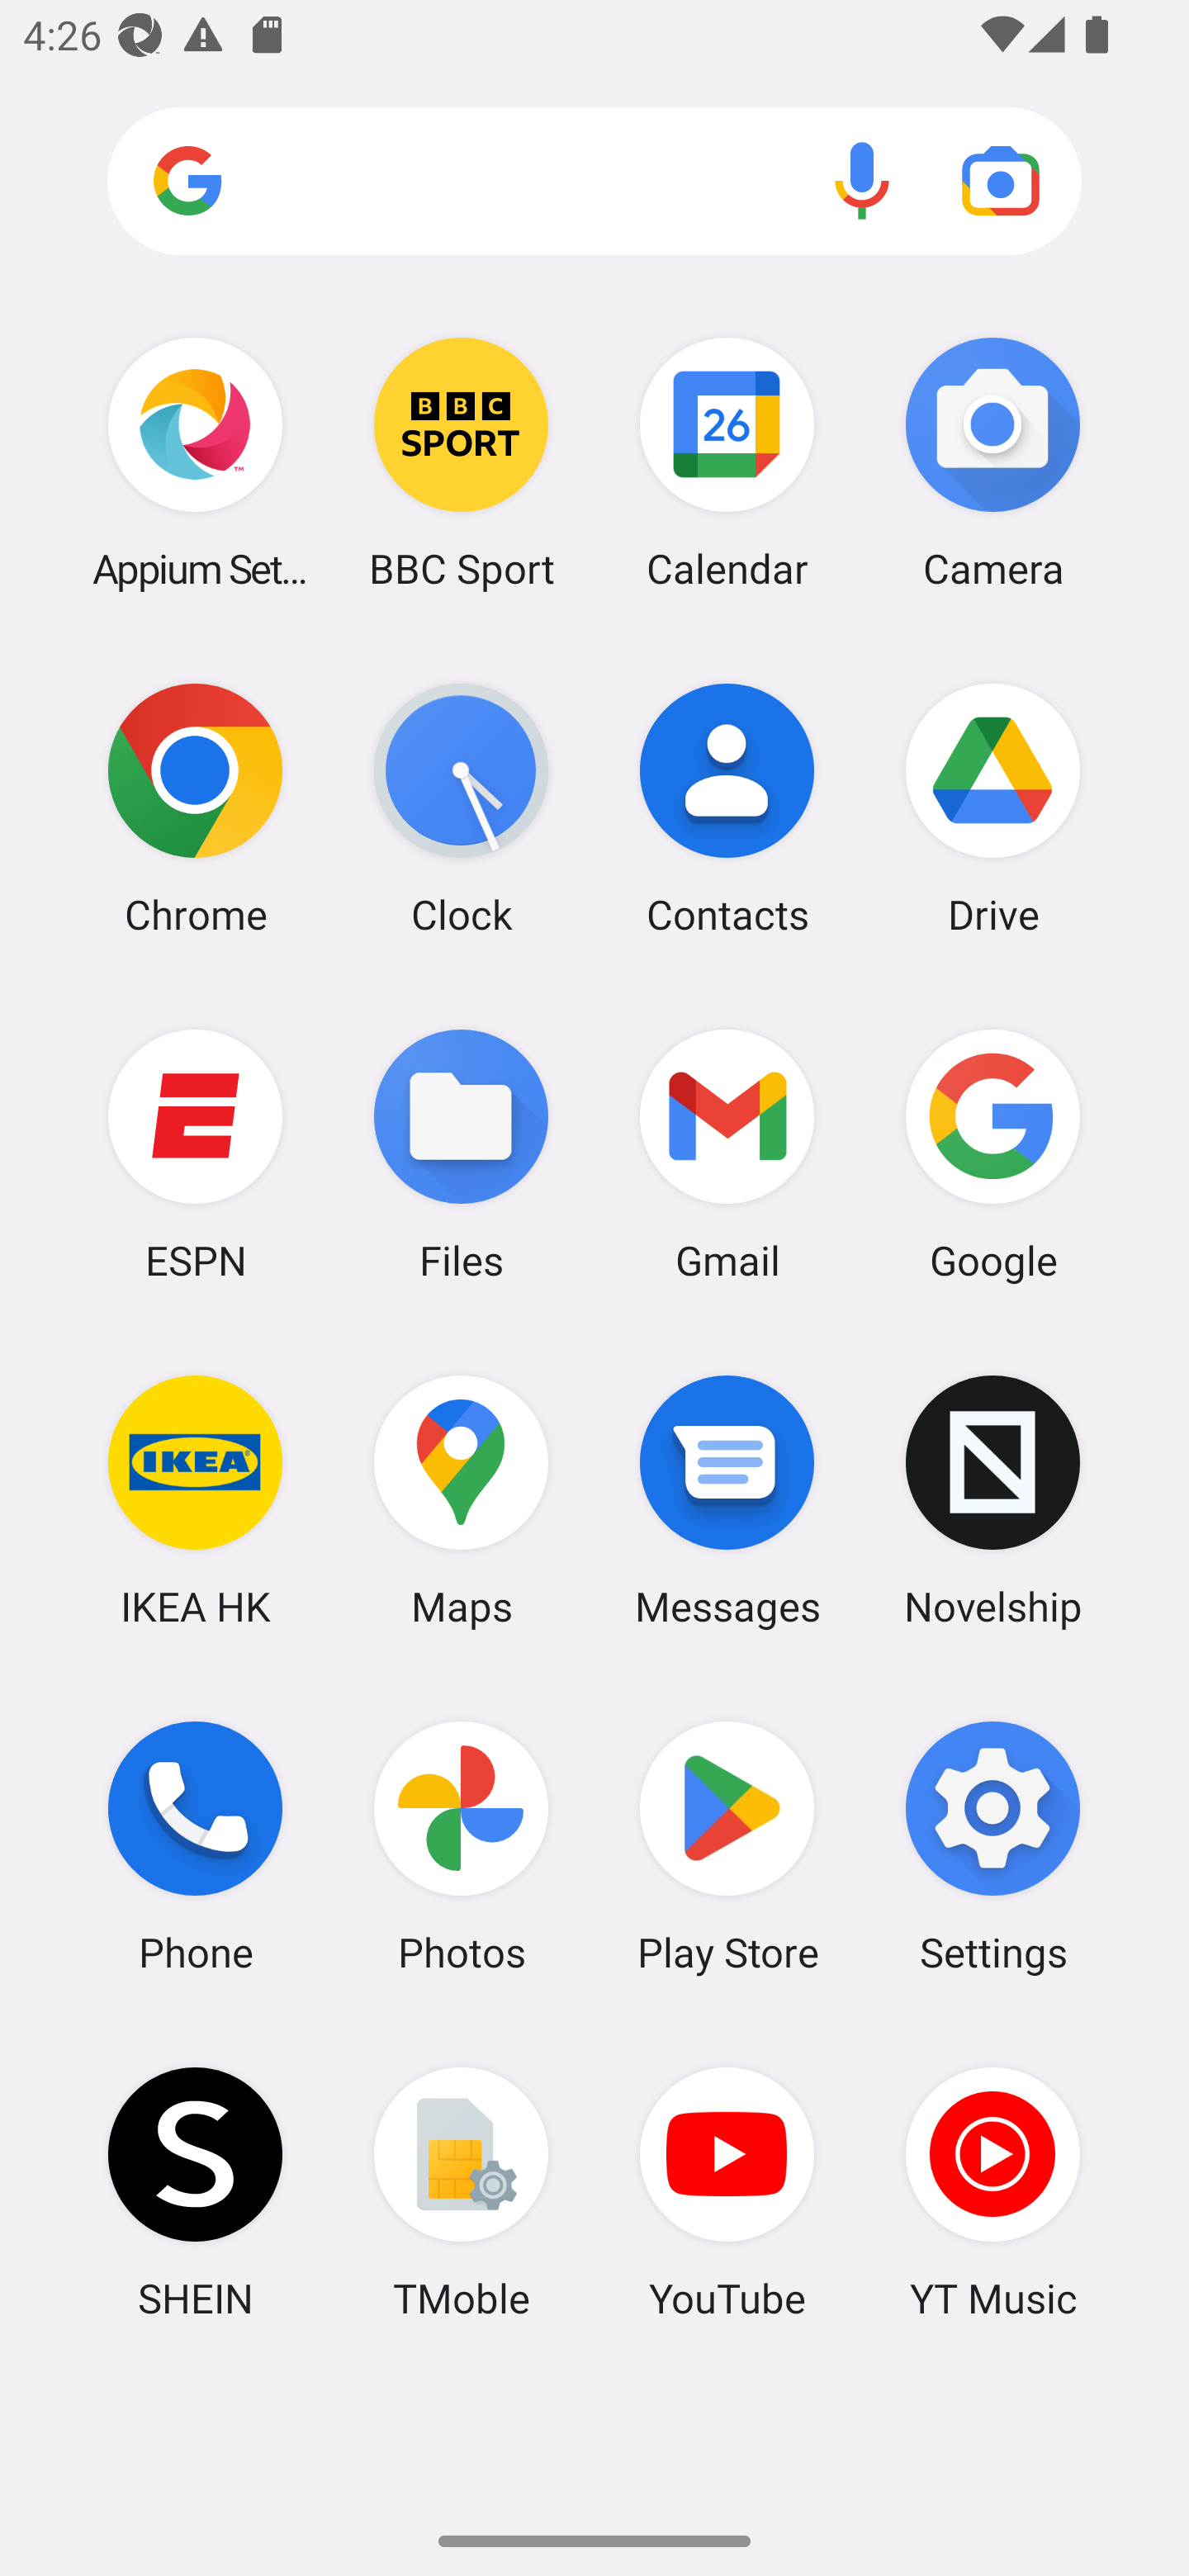 This screenshot has height=2576, width=1189. I want to click on Gmail, so click(727, 1153).